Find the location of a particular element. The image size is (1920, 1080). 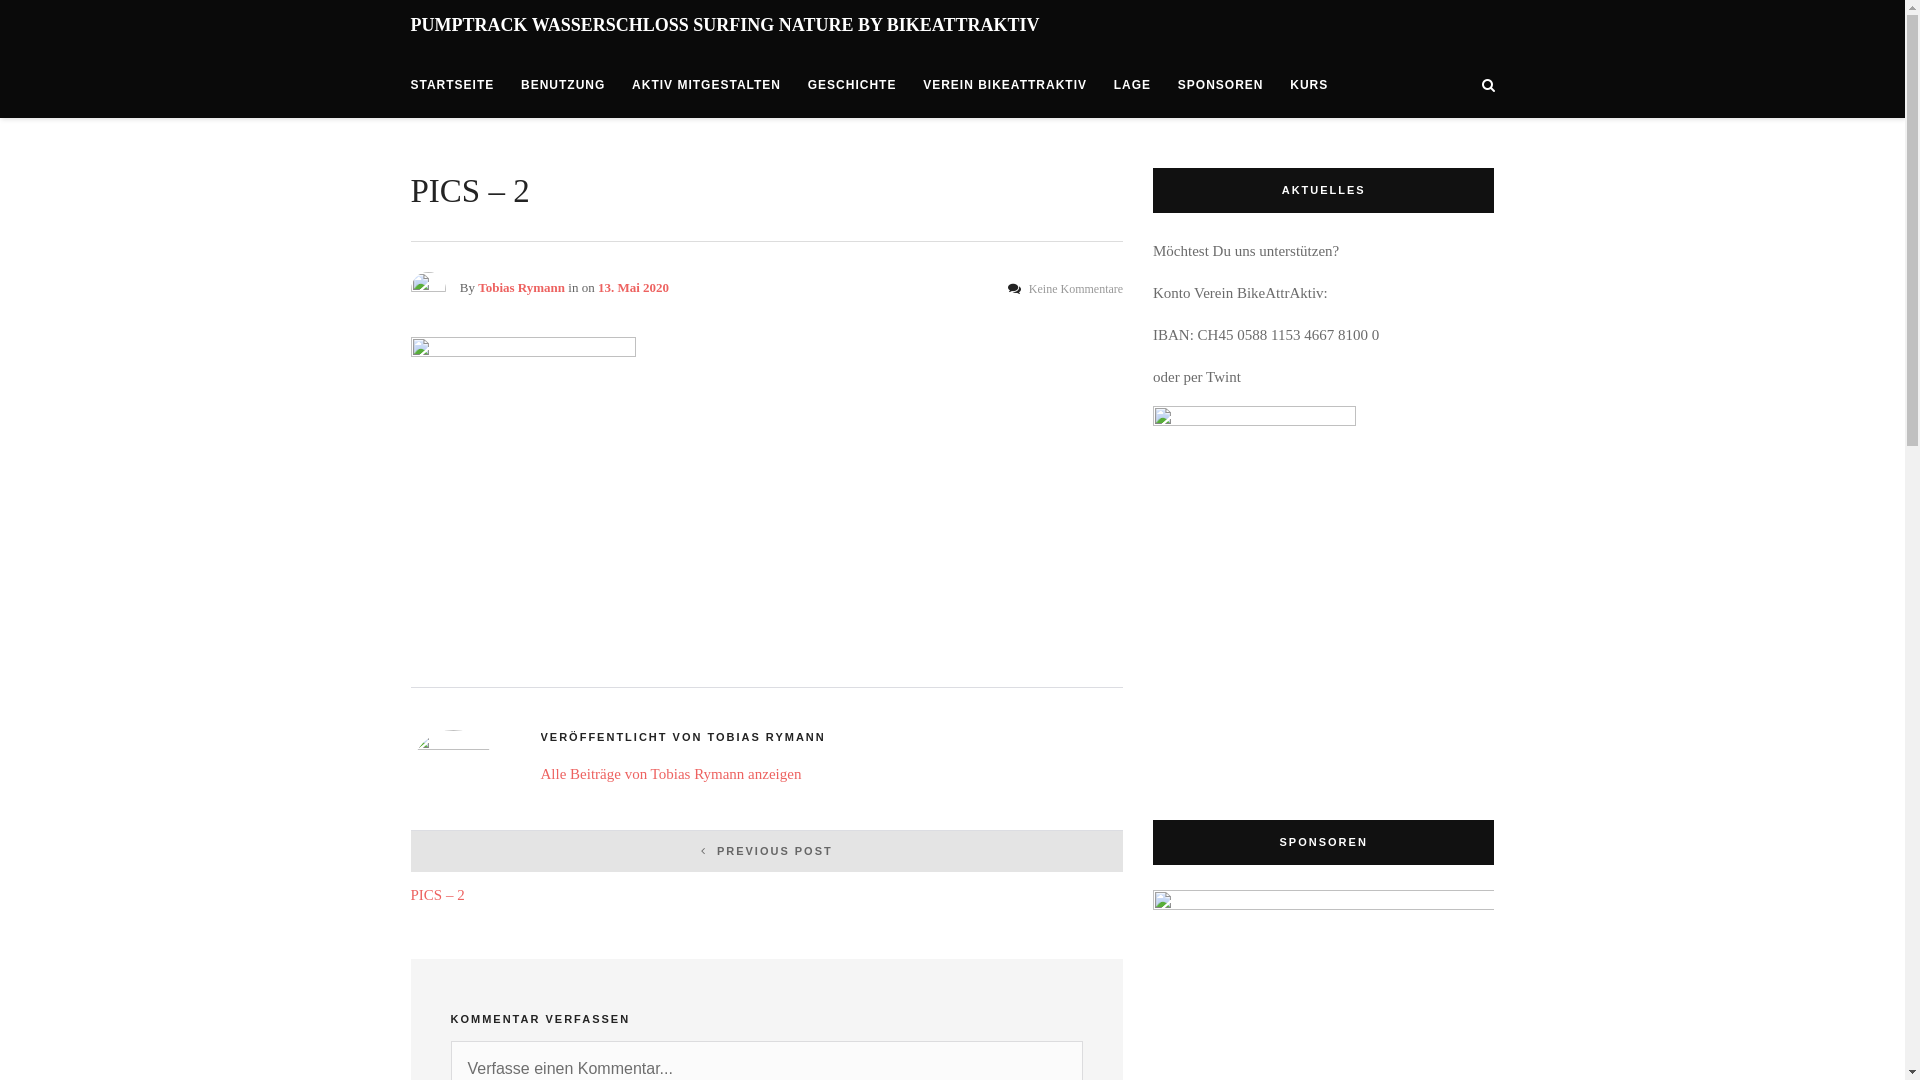

STARTSEITE is located at coordinates (452, 84).